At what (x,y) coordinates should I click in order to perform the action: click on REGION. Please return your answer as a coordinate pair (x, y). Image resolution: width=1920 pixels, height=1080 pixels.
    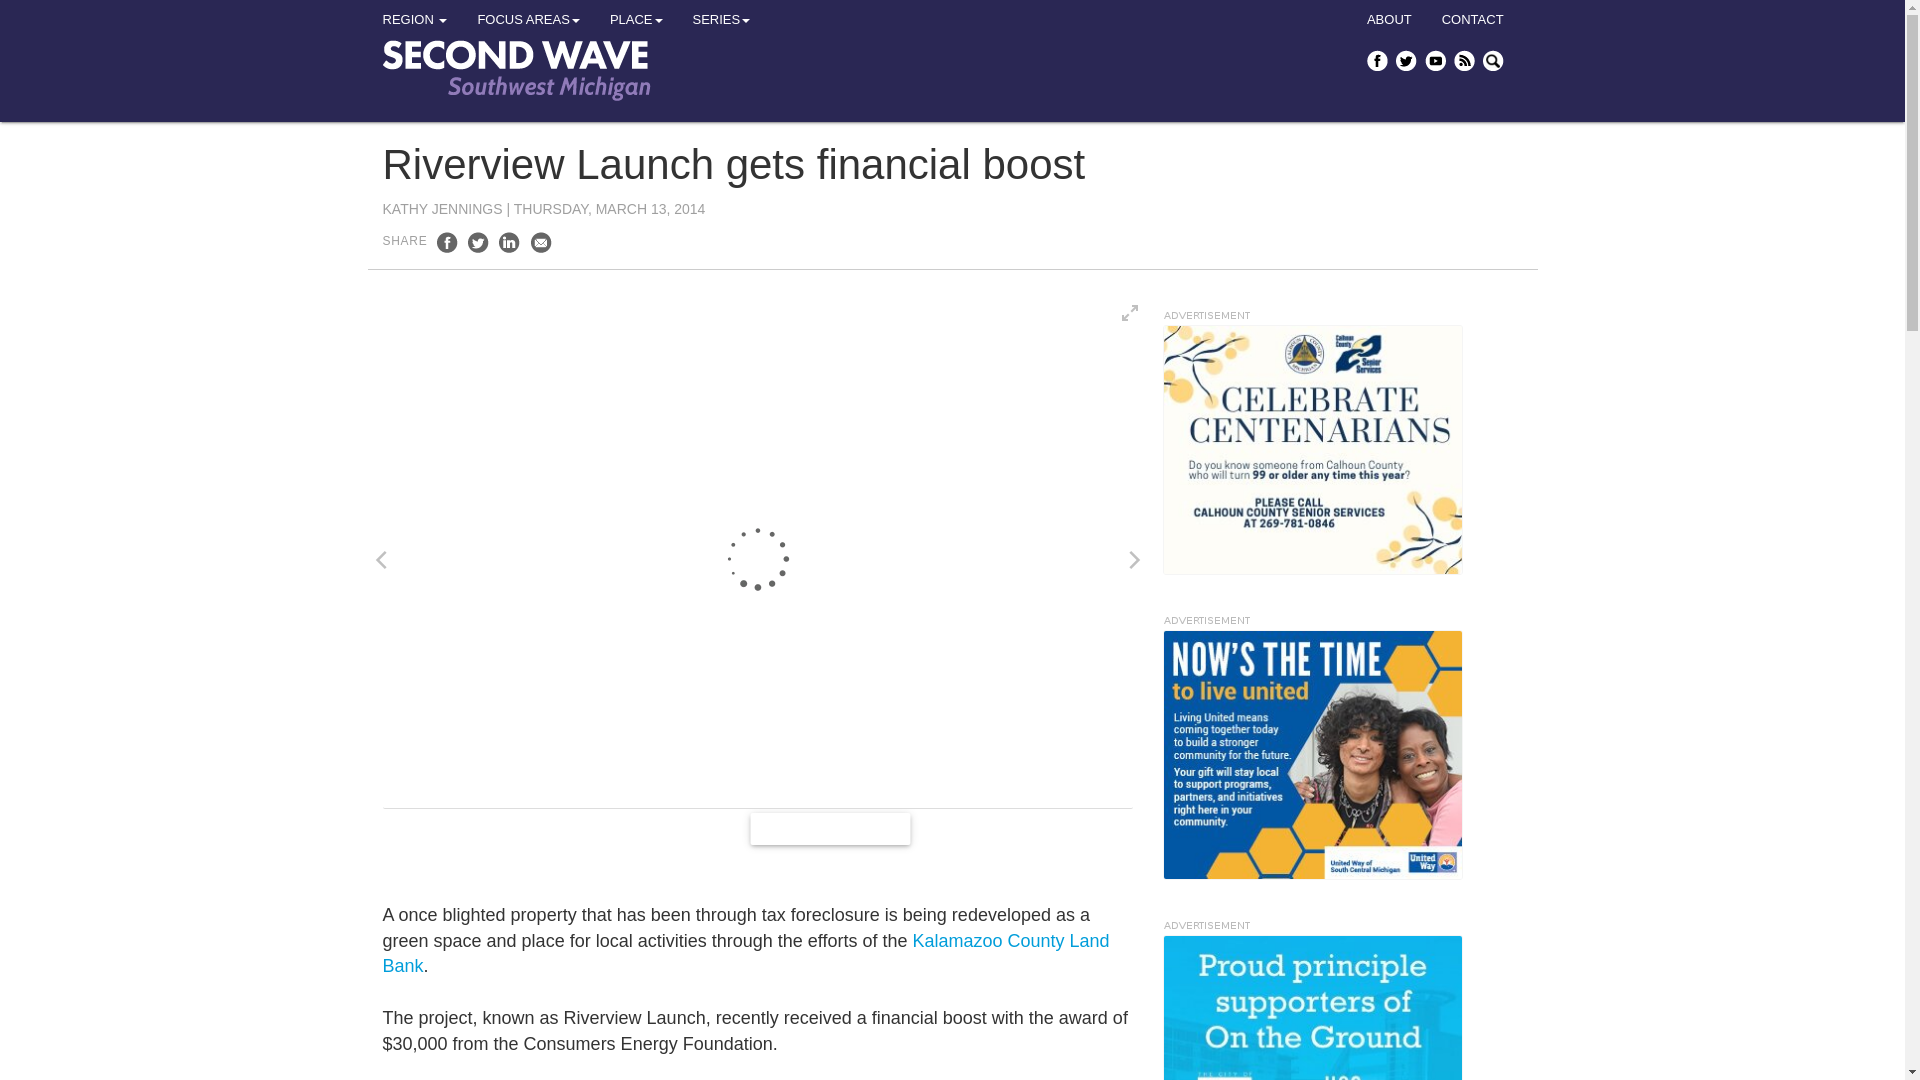
    Looking at the image, I should click on (415, 20).